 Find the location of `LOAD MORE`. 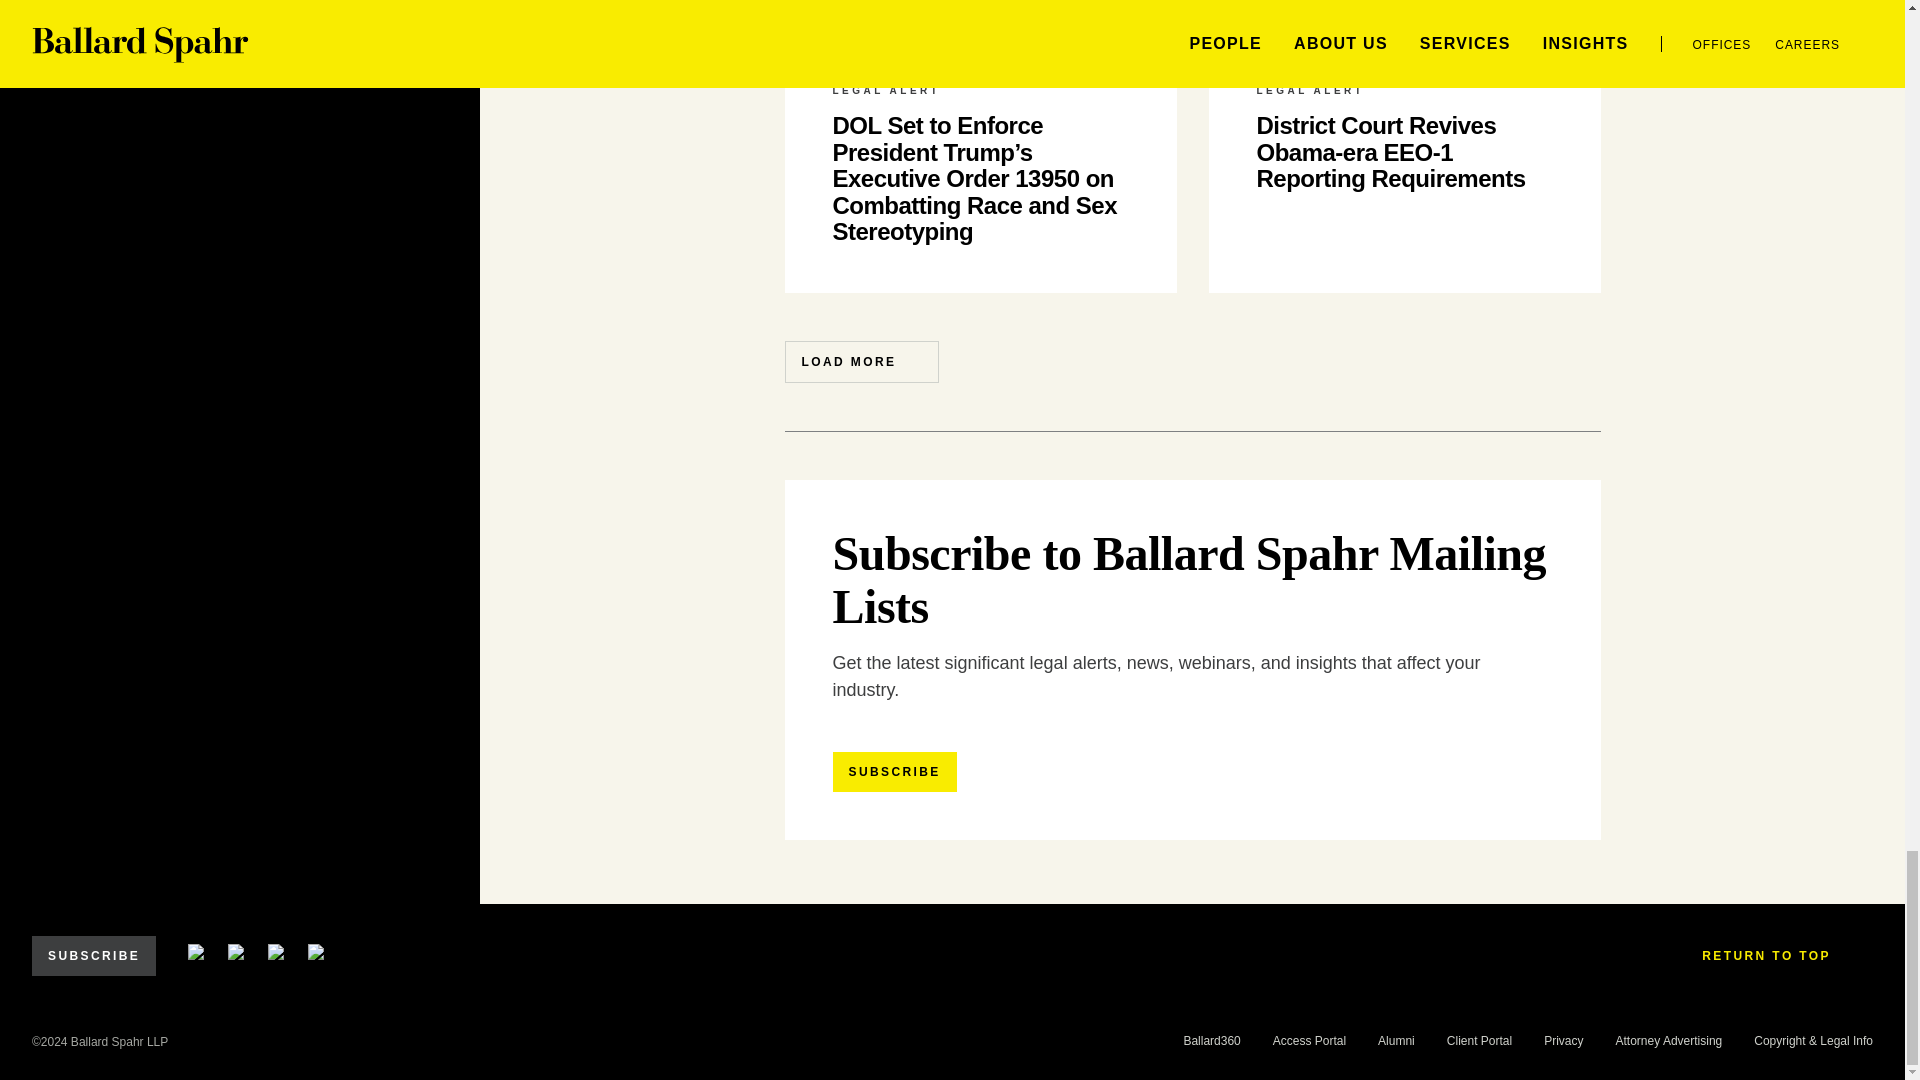

LOAD MORE is located at coordinates (860, 362).